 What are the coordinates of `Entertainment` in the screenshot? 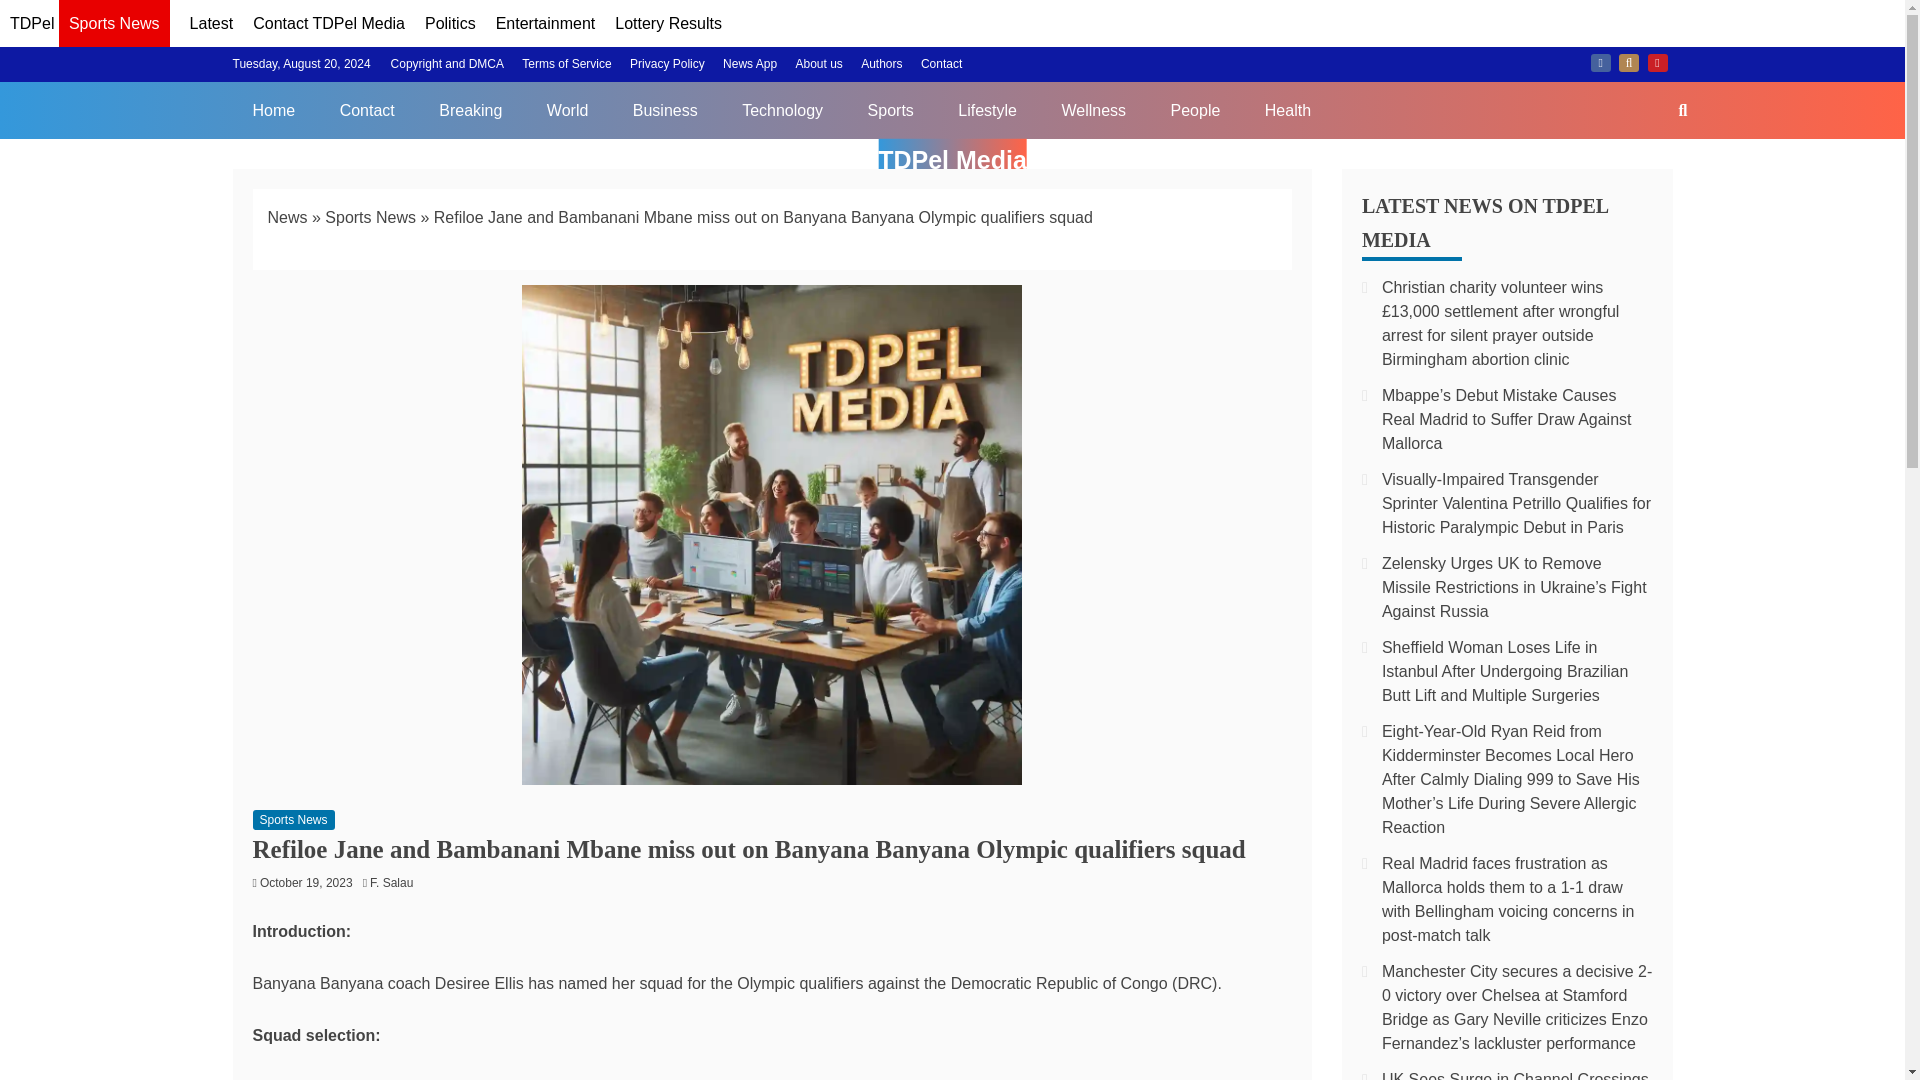 It's located at (545, 24).